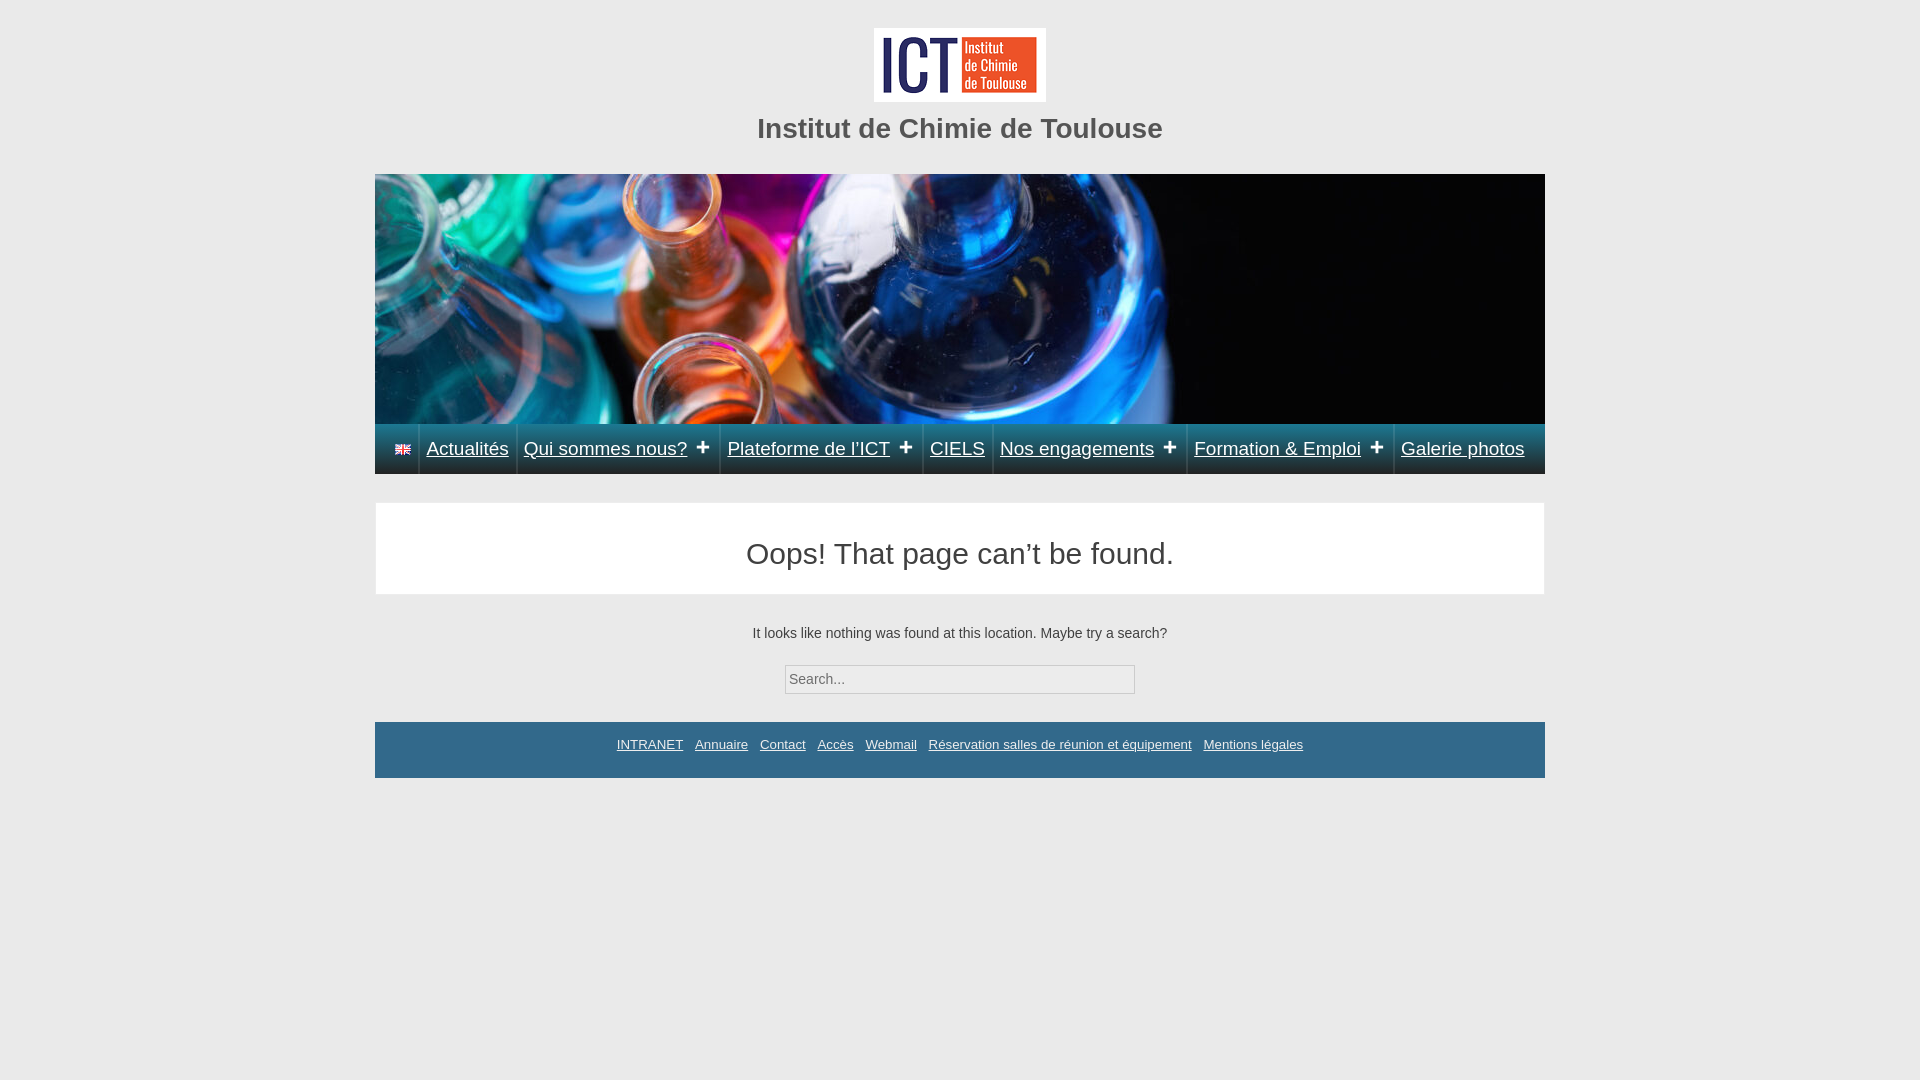 Image resolution: width=1920 pixels, height=1080 pixels. What do you see at coordinates (618, 449) in the screenshot?
I see `Qui sommes nous?` at bounding box center [618, 449].